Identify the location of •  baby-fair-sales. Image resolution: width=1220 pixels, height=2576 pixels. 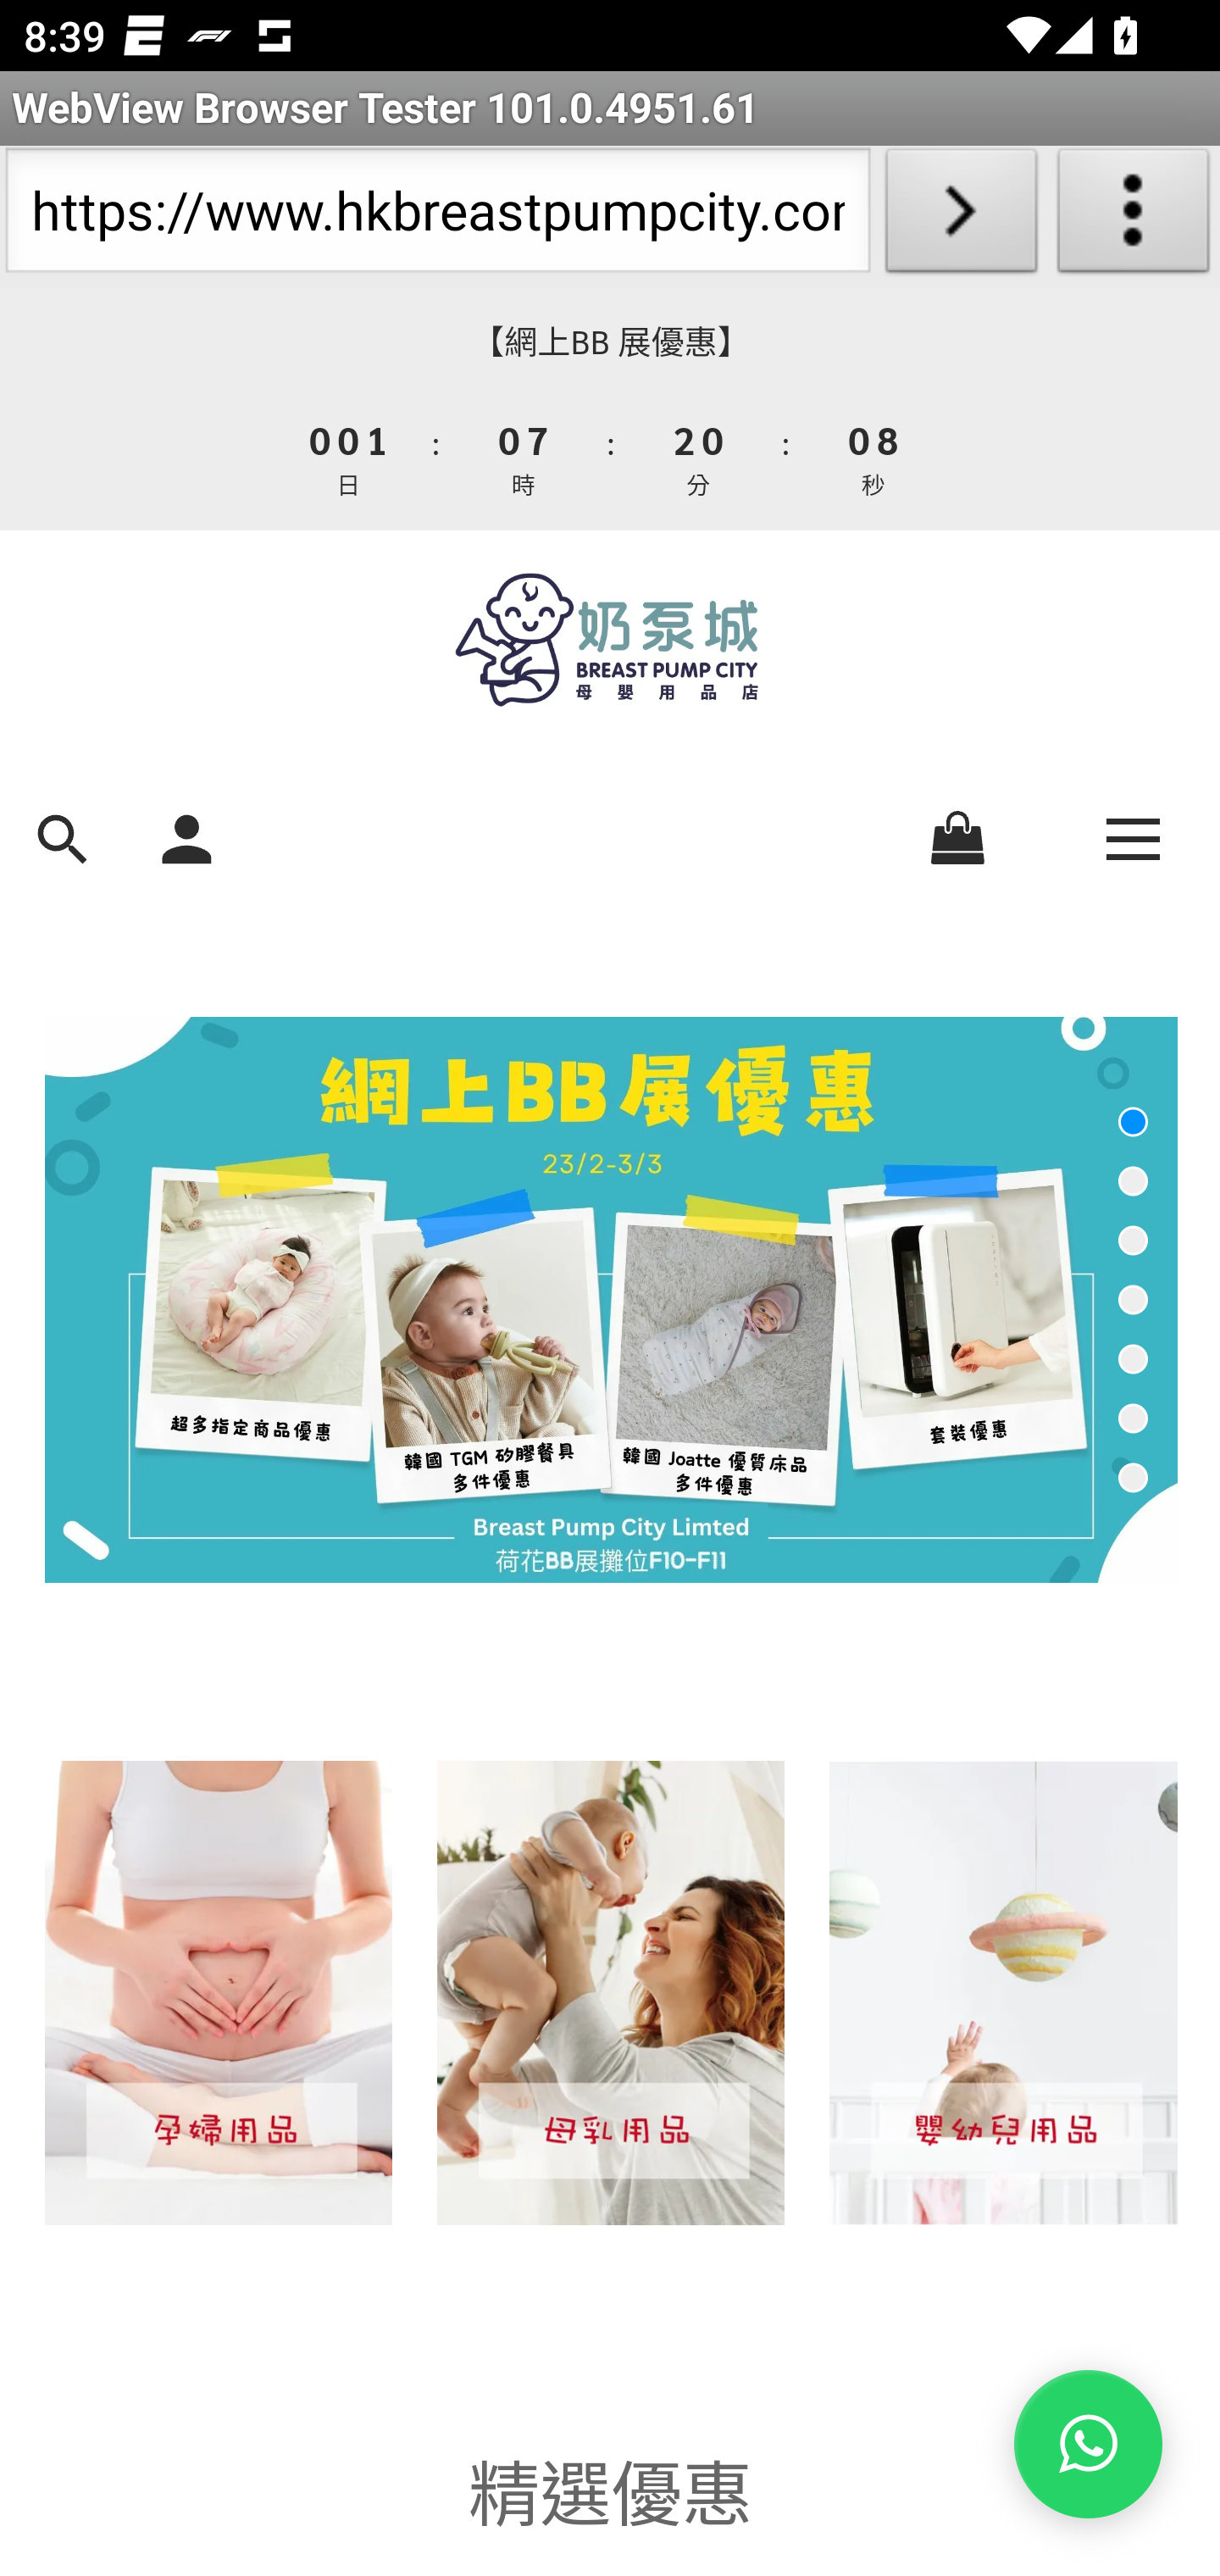
(610, 1299).